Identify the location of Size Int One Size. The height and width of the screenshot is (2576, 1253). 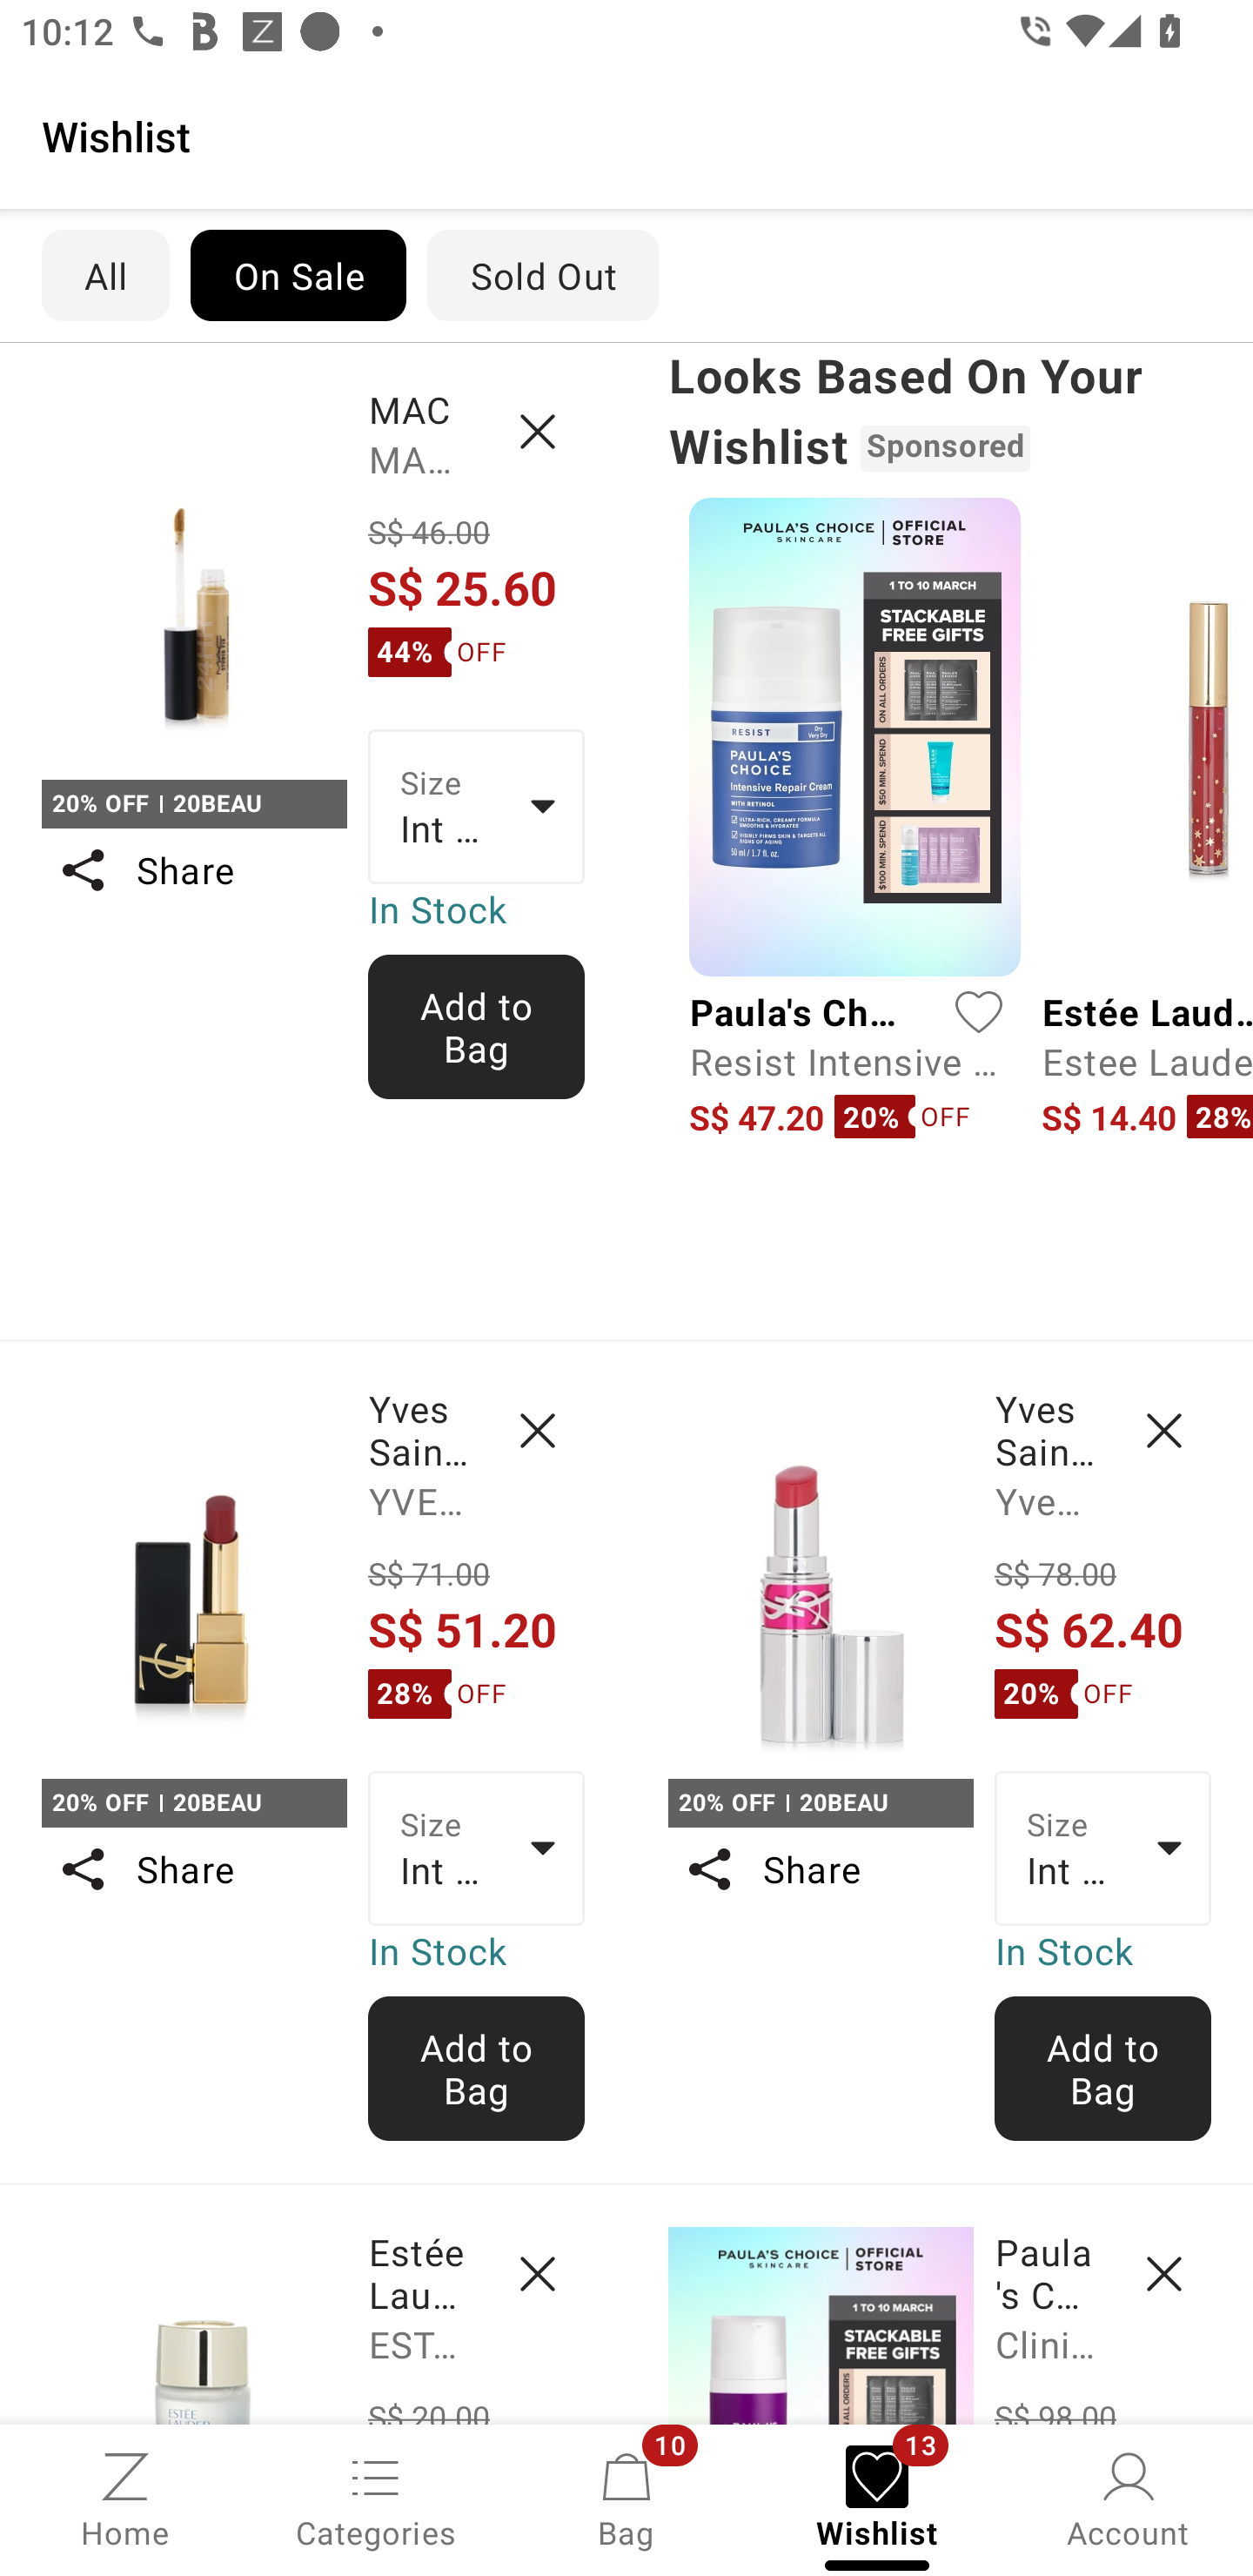
(477, 806).